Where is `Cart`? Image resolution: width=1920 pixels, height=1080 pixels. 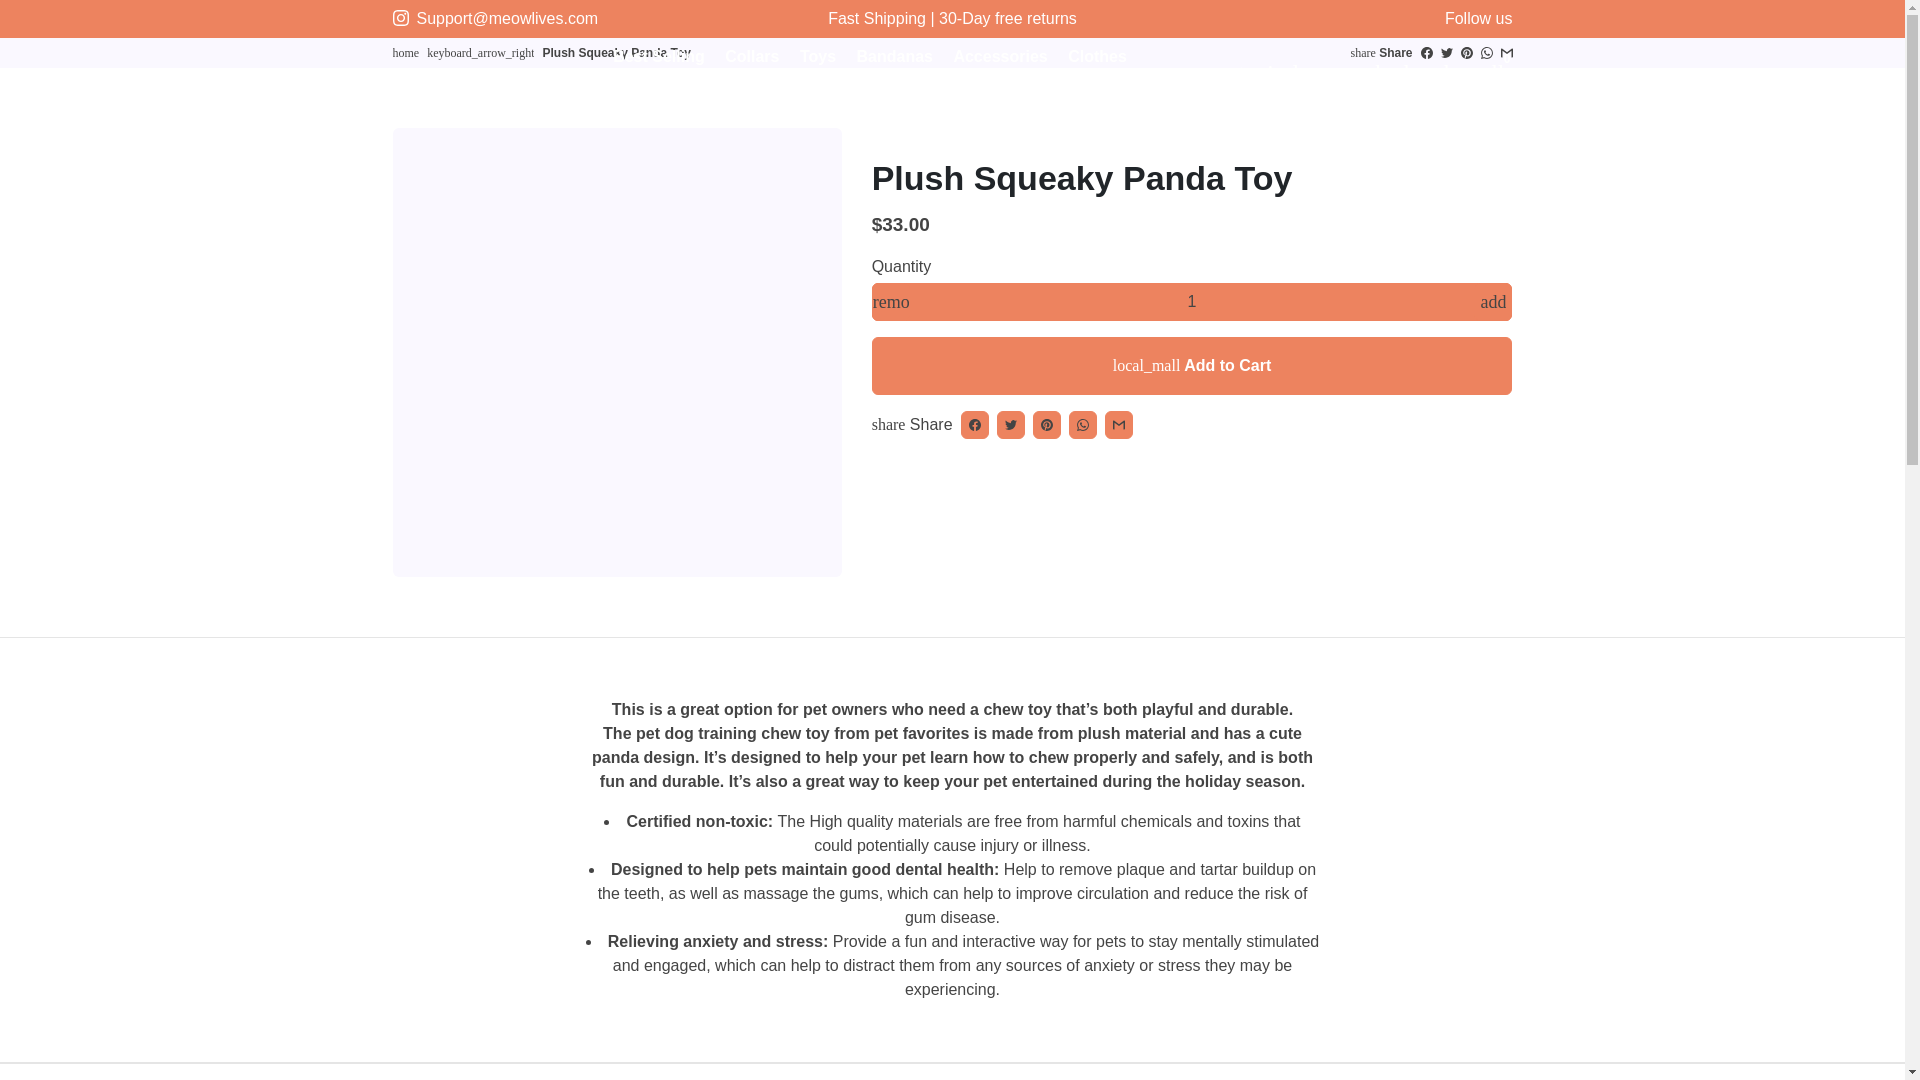 Cart is located at coordinates (1454, 71).